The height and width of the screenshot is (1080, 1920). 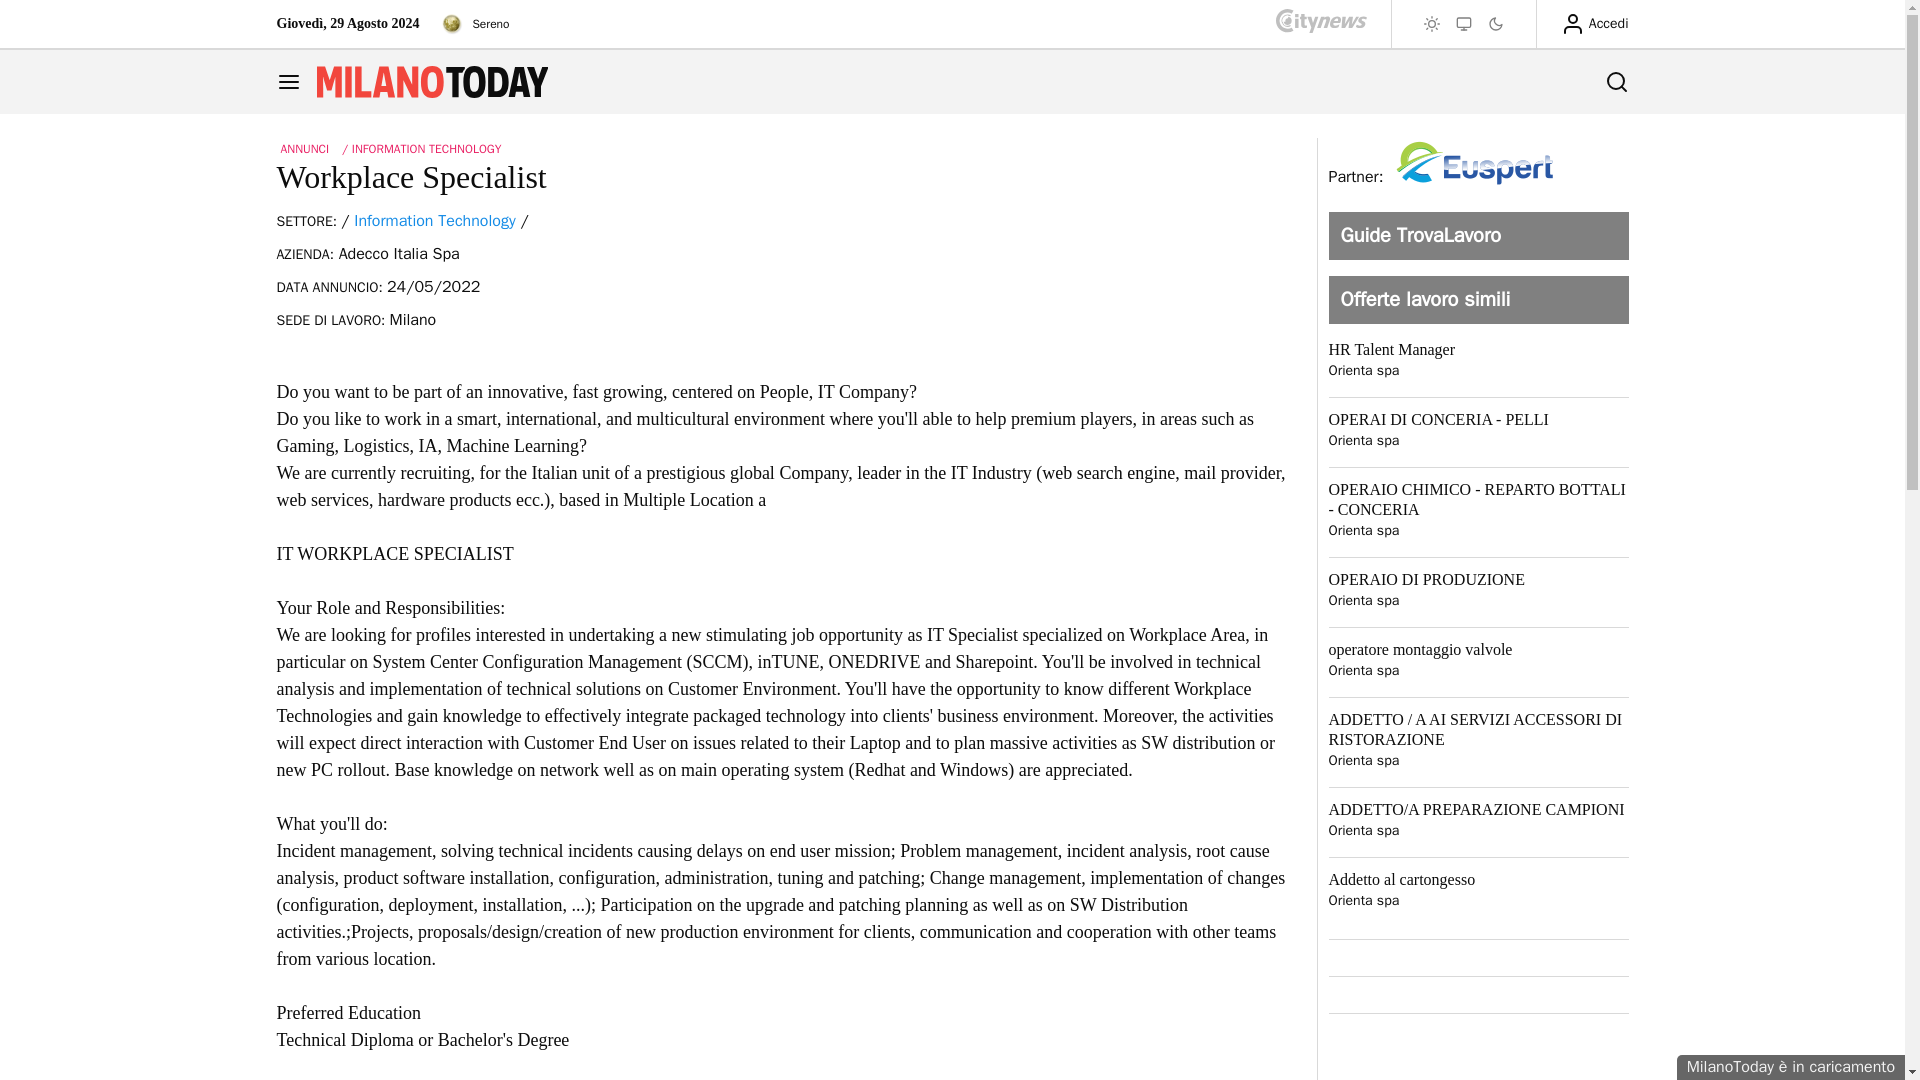 I want to click on operatore montaggio valvole, so click(x=1478, y=650).